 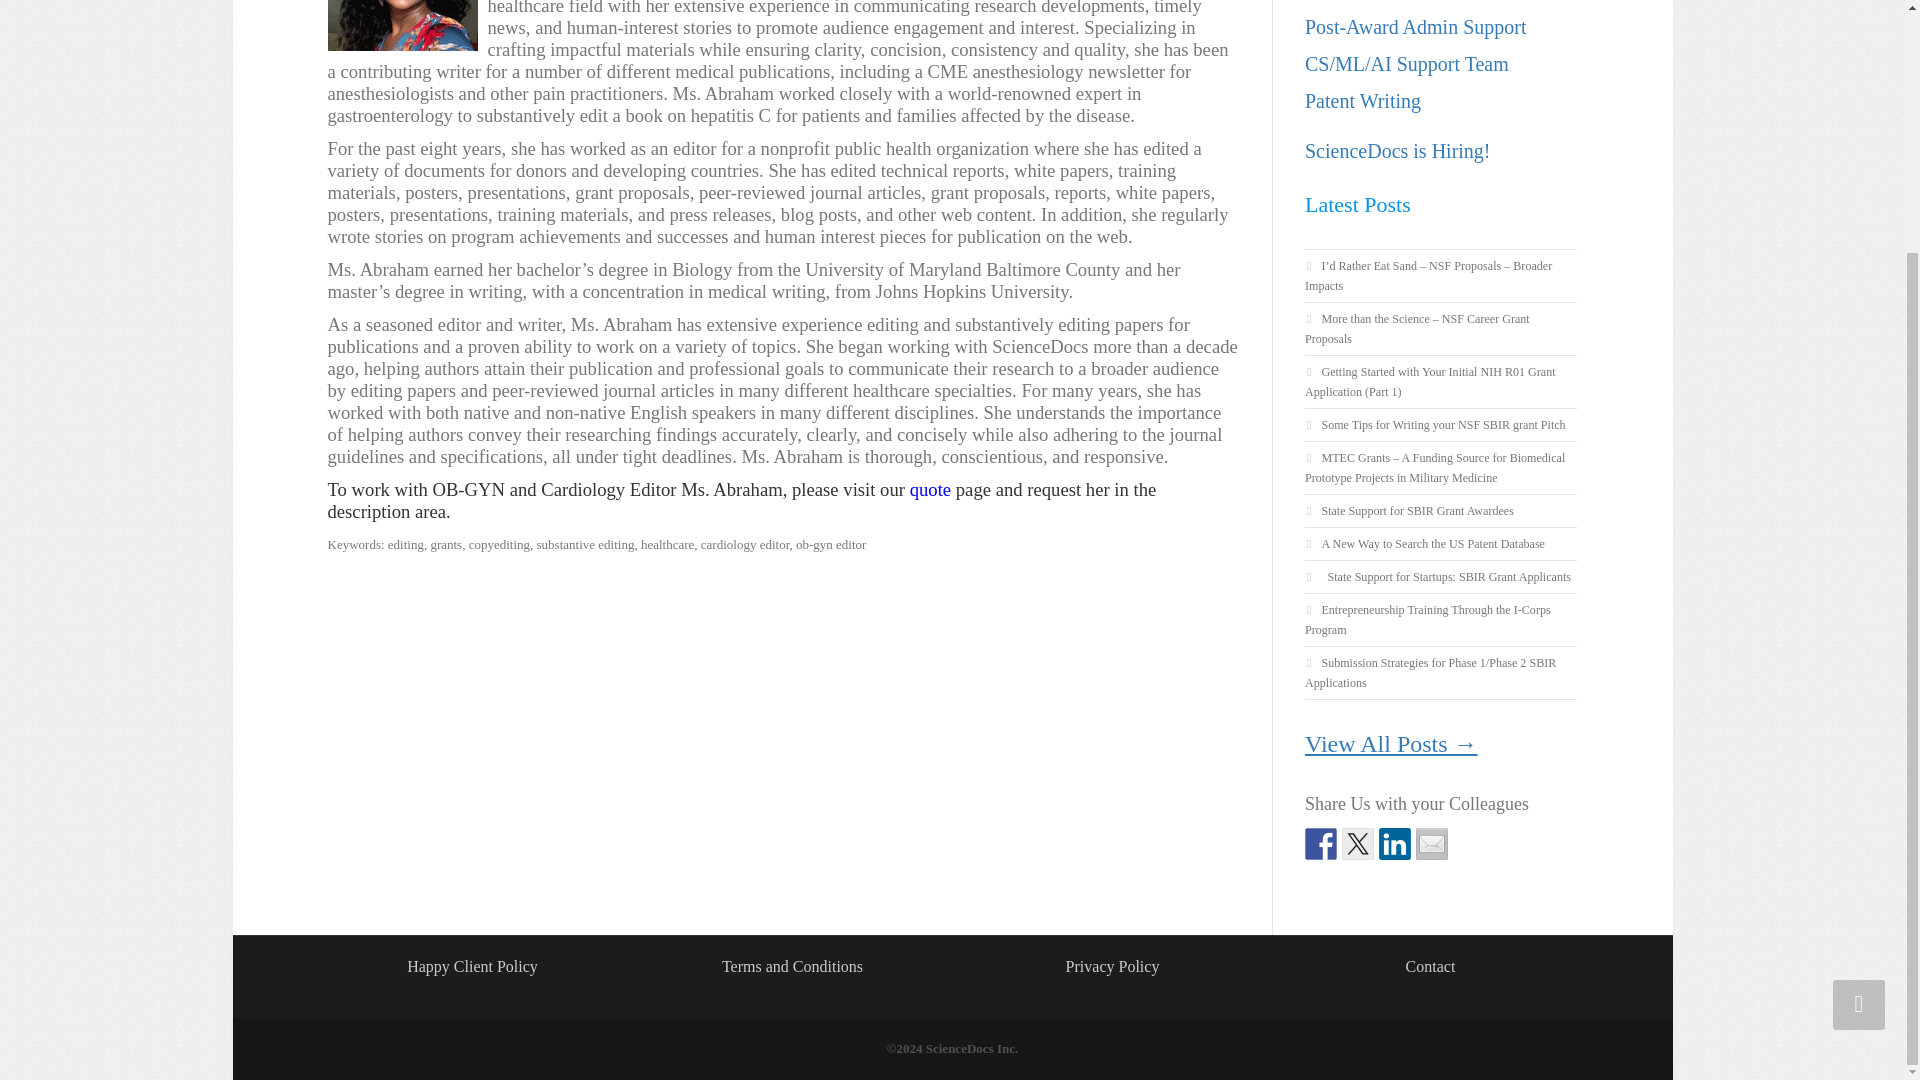 What do you see at coordinates (1362, 100) in the screenshot?
I see `Patent Writing` at bounding box center [1362, 100].